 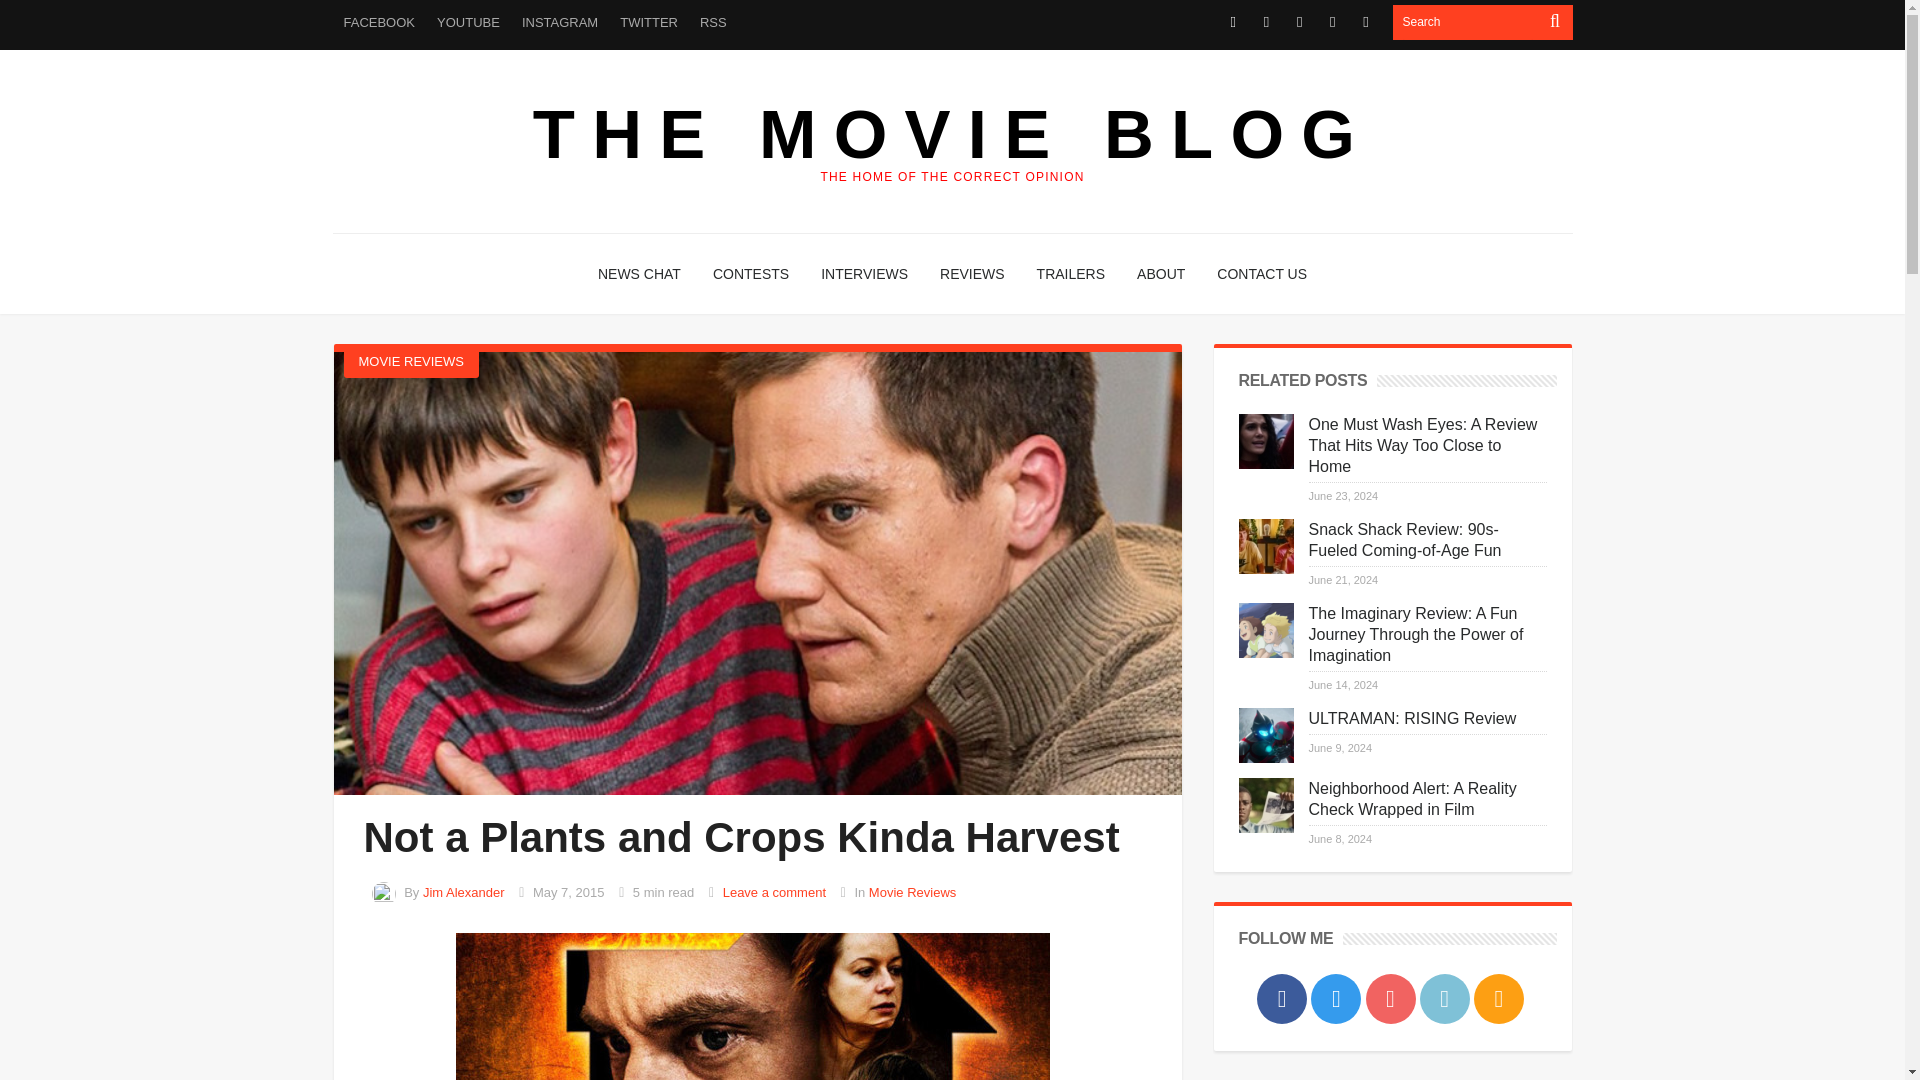 What do you see at coordinates (1266, 22) in the screenshot?
I see `Twitter` at bounding box center [1266, 22].